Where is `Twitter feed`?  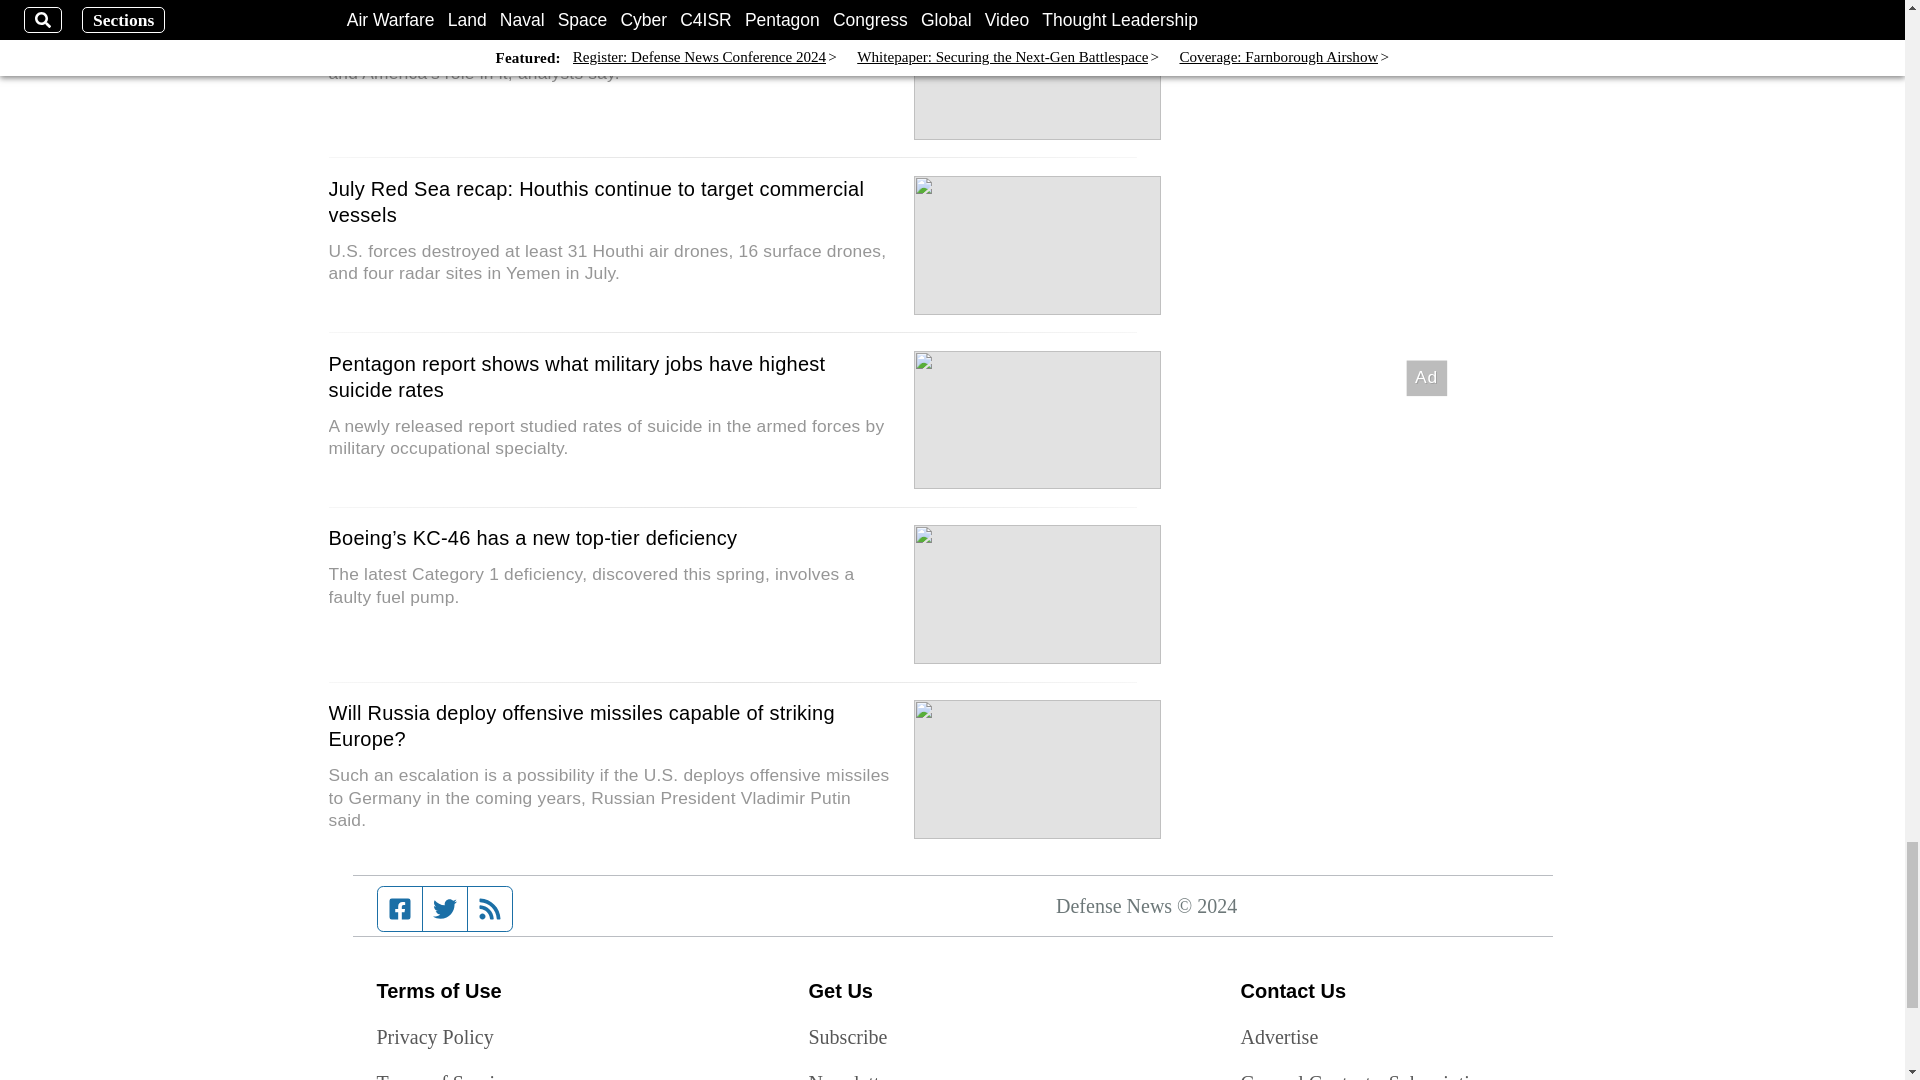
Twitter feed is located at coordinates (444, 908).